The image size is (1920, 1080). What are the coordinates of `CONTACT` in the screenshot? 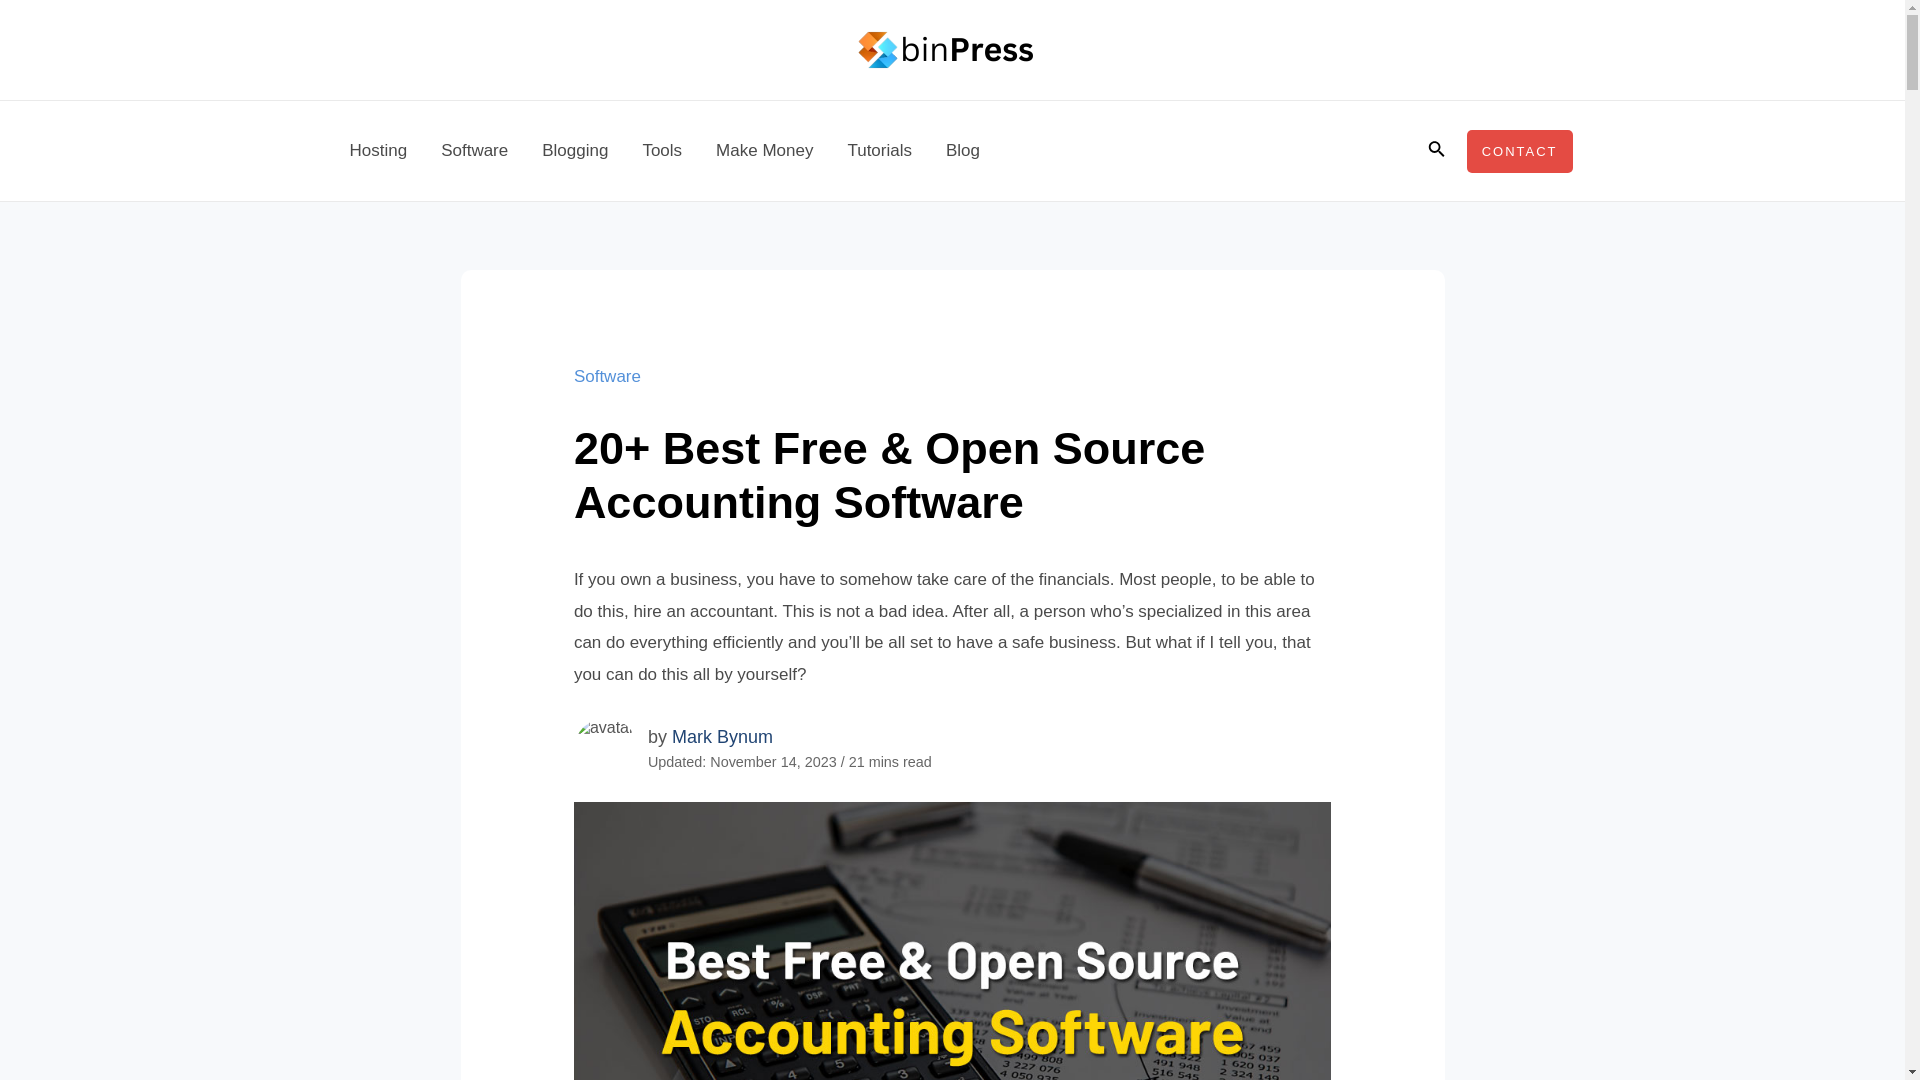 It's located at (1519, 150).